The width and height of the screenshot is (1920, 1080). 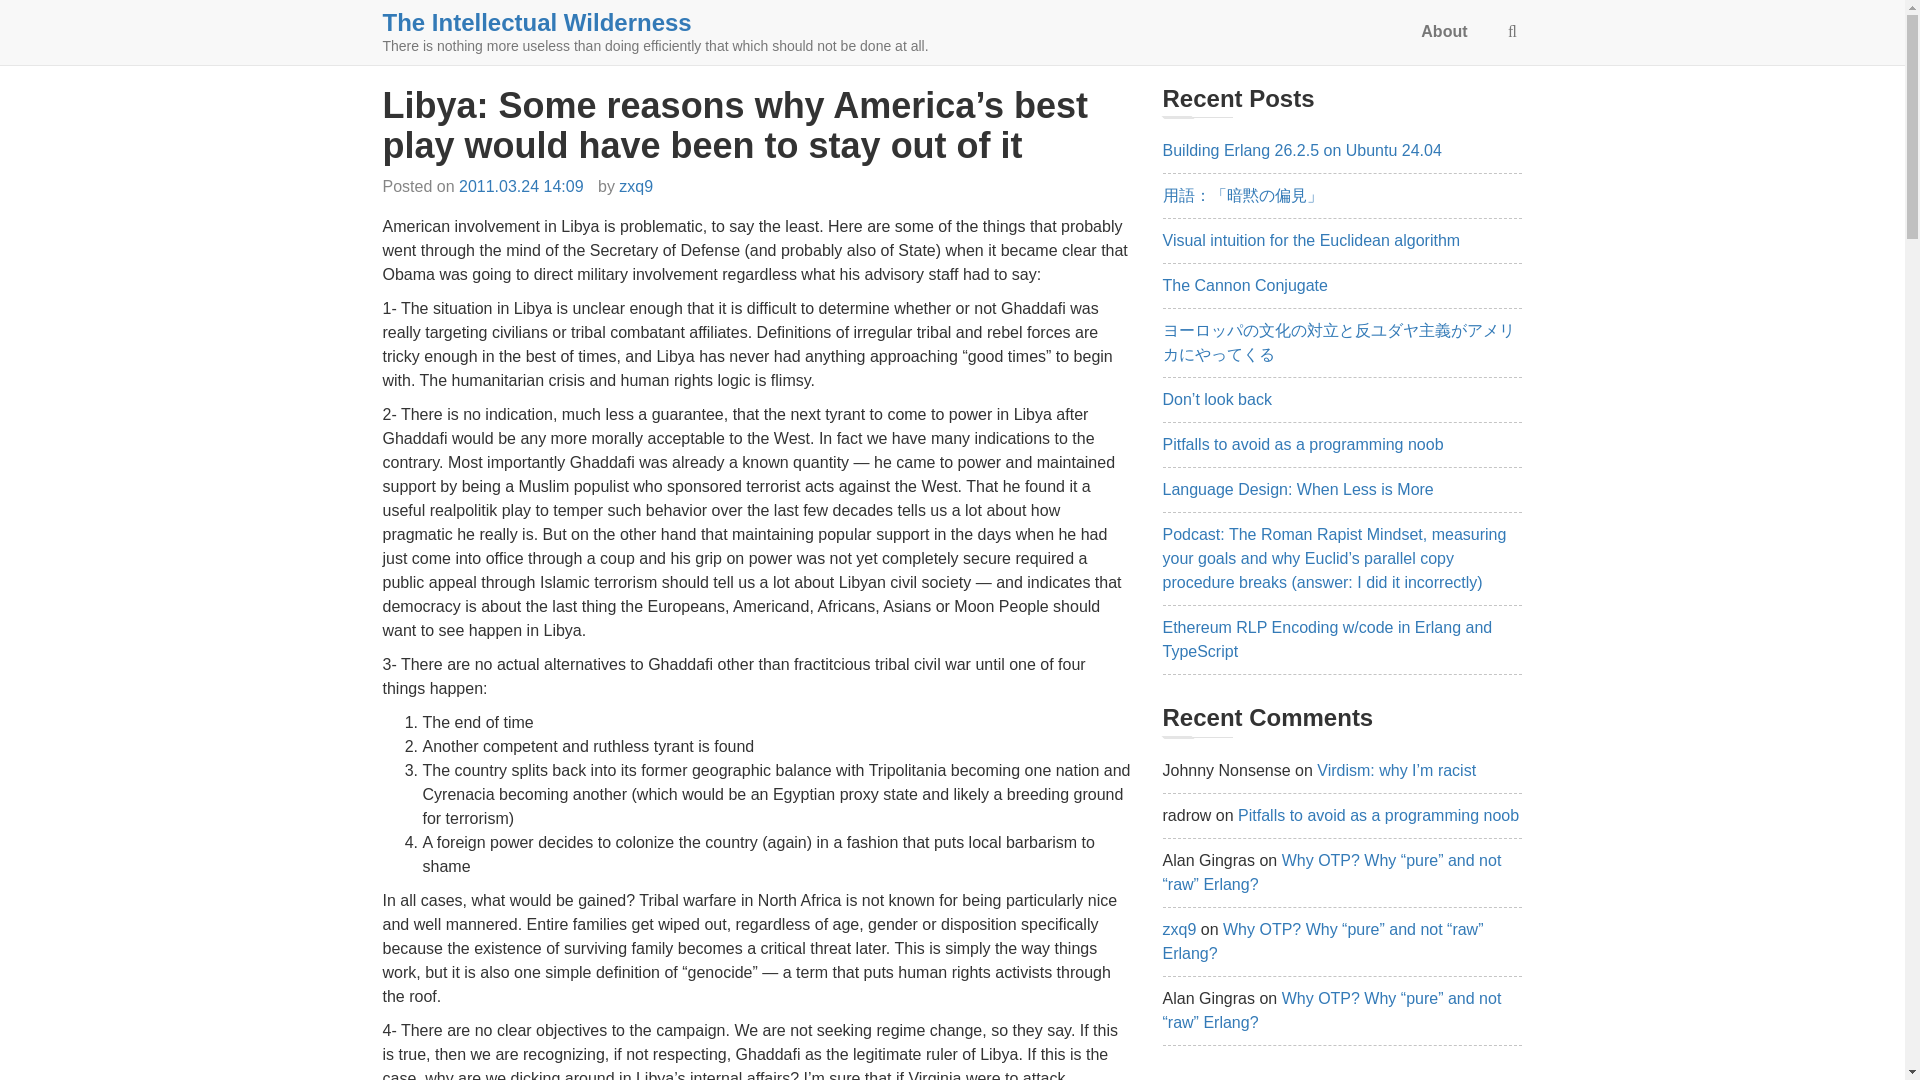 I want to click on The Intellectual Wilderness, so click(x=536, y=22).